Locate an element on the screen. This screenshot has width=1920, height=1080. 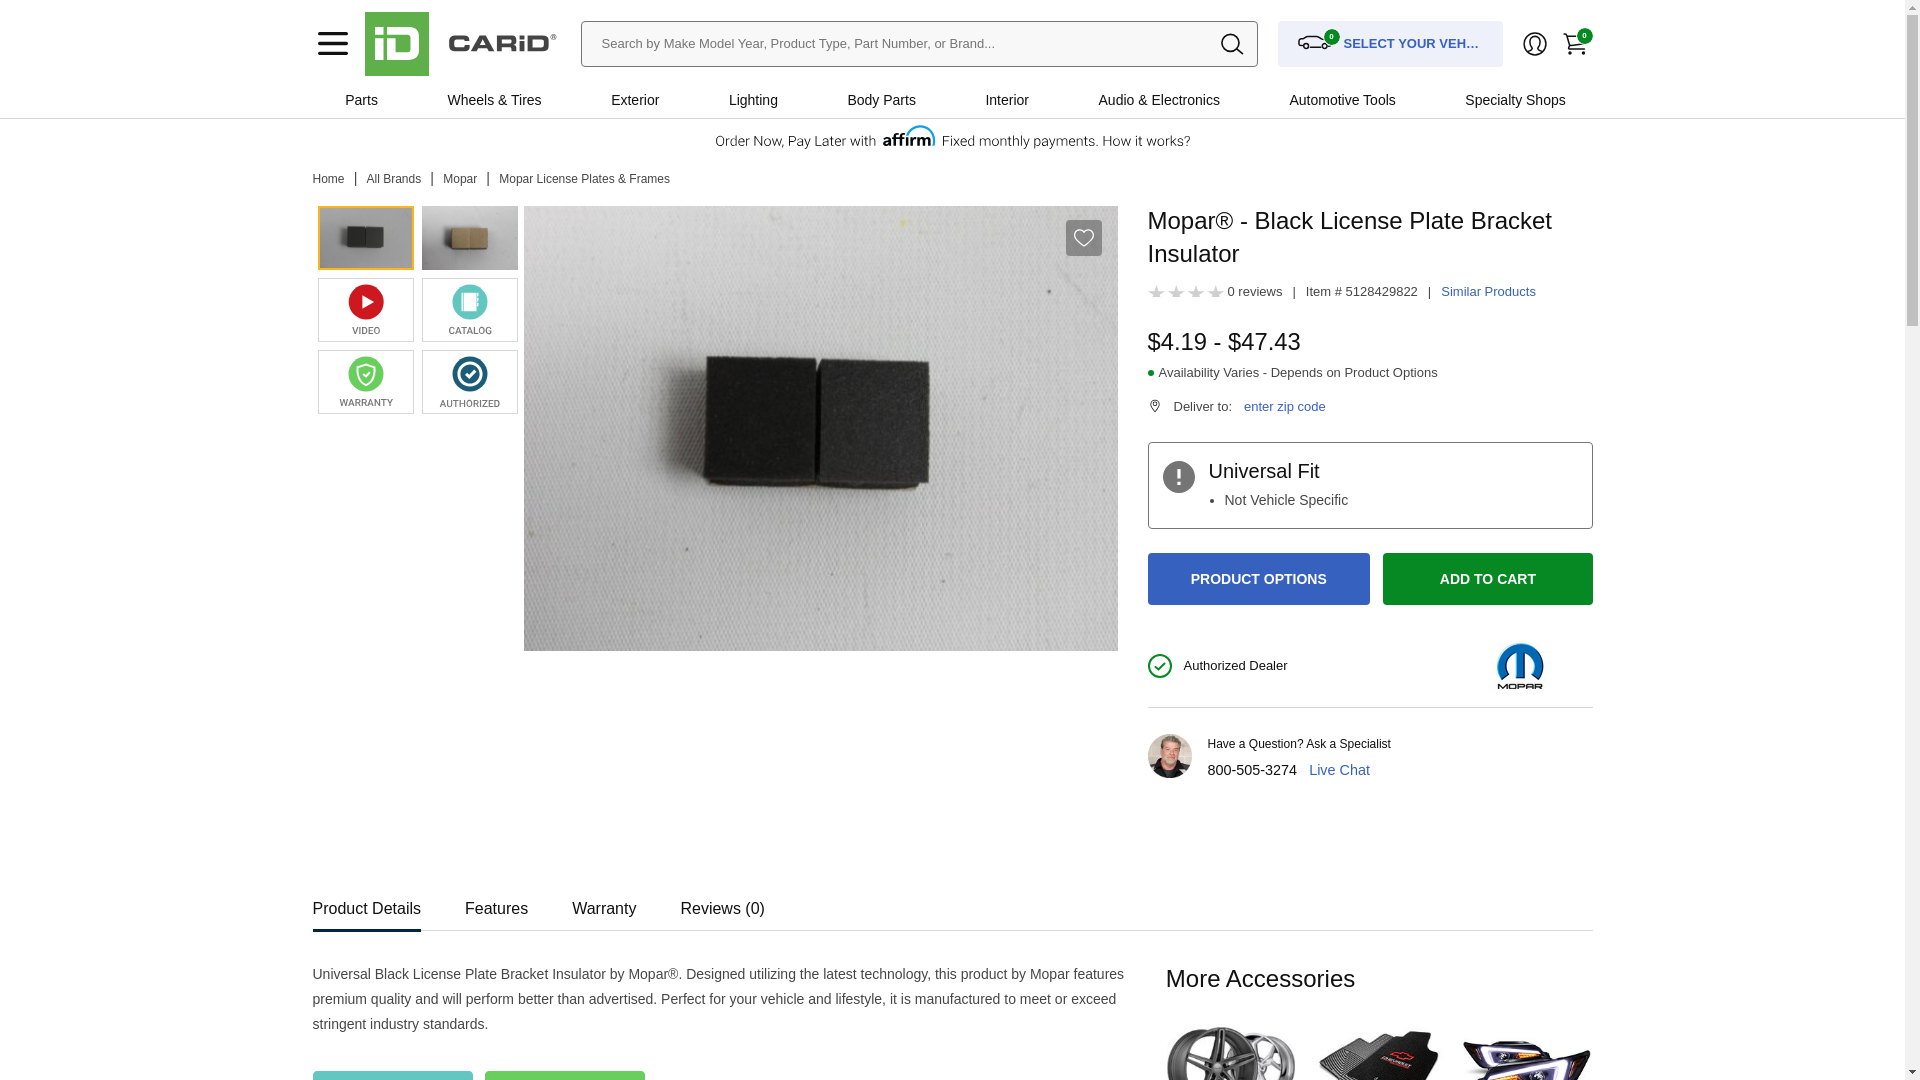
Home is located at coordinates (327, 178).